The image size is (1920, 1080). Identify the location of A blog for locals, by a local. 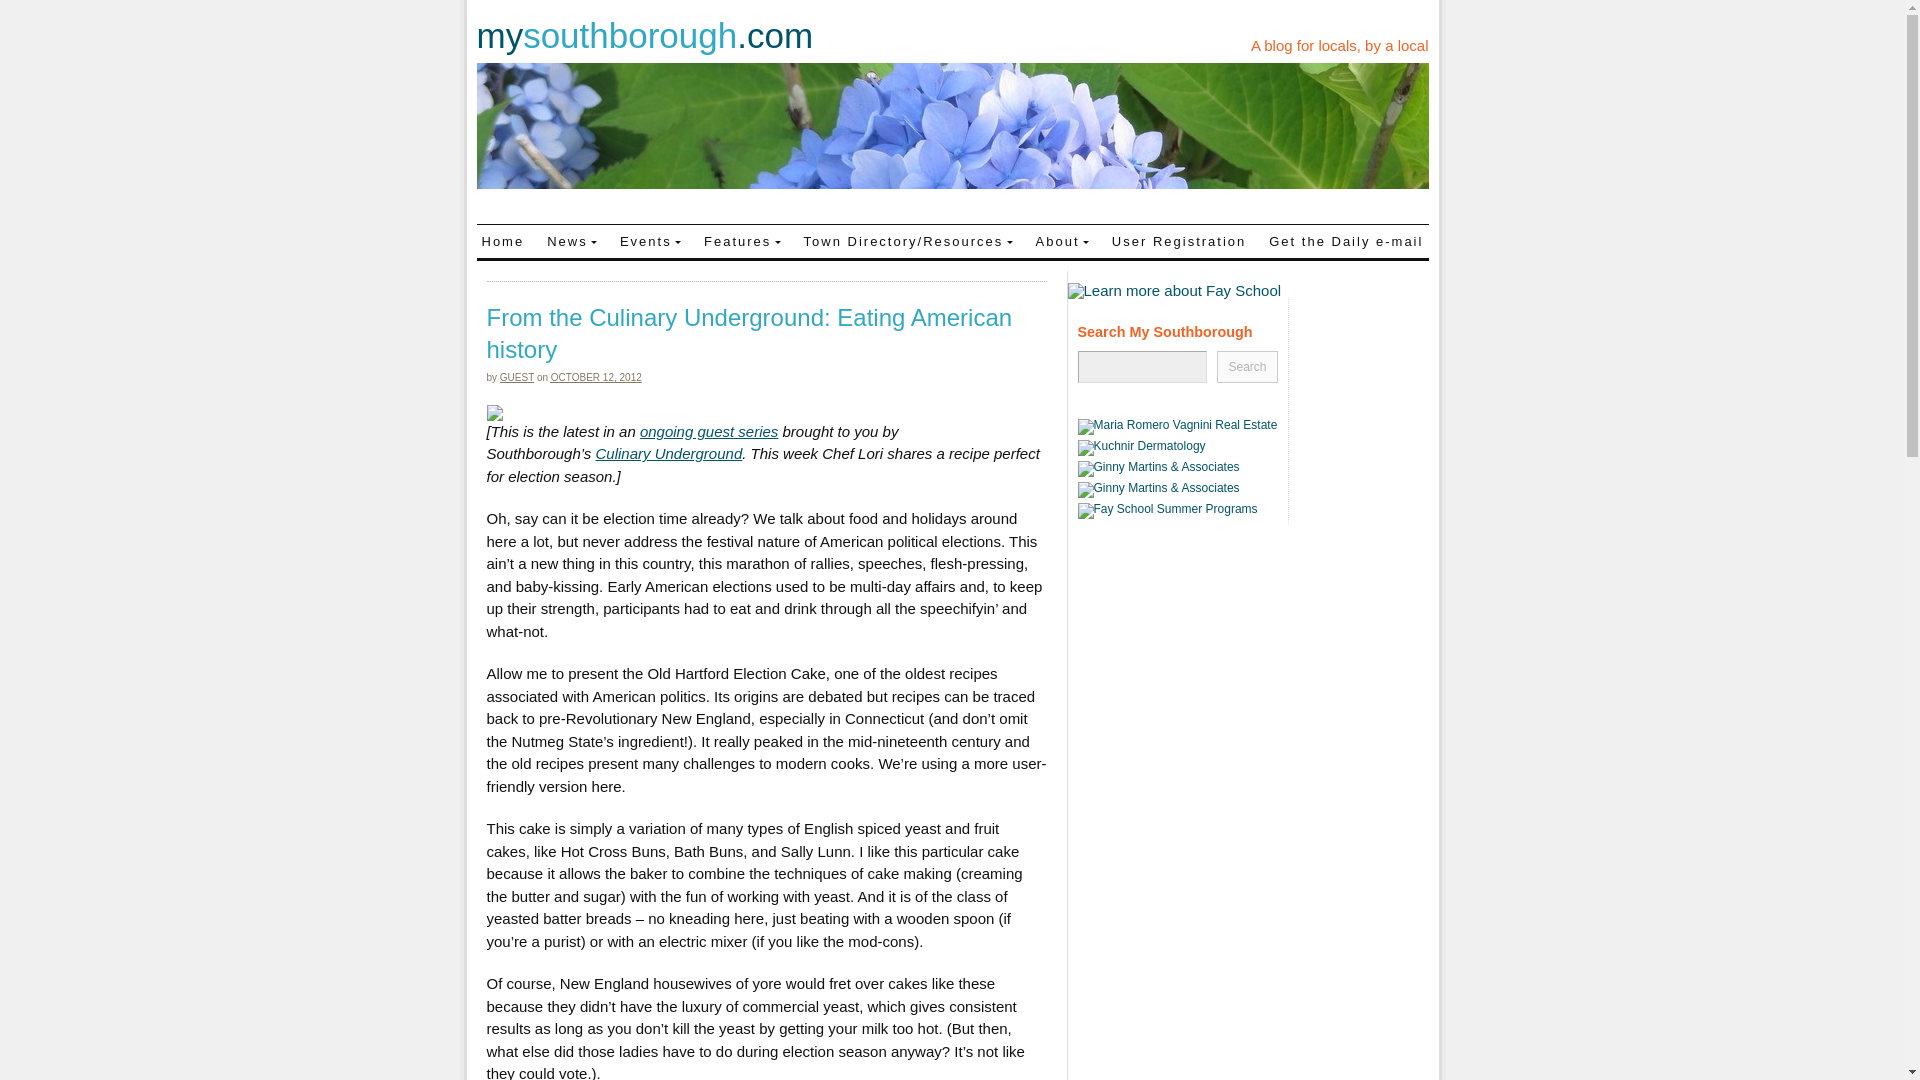
(1340, 45).